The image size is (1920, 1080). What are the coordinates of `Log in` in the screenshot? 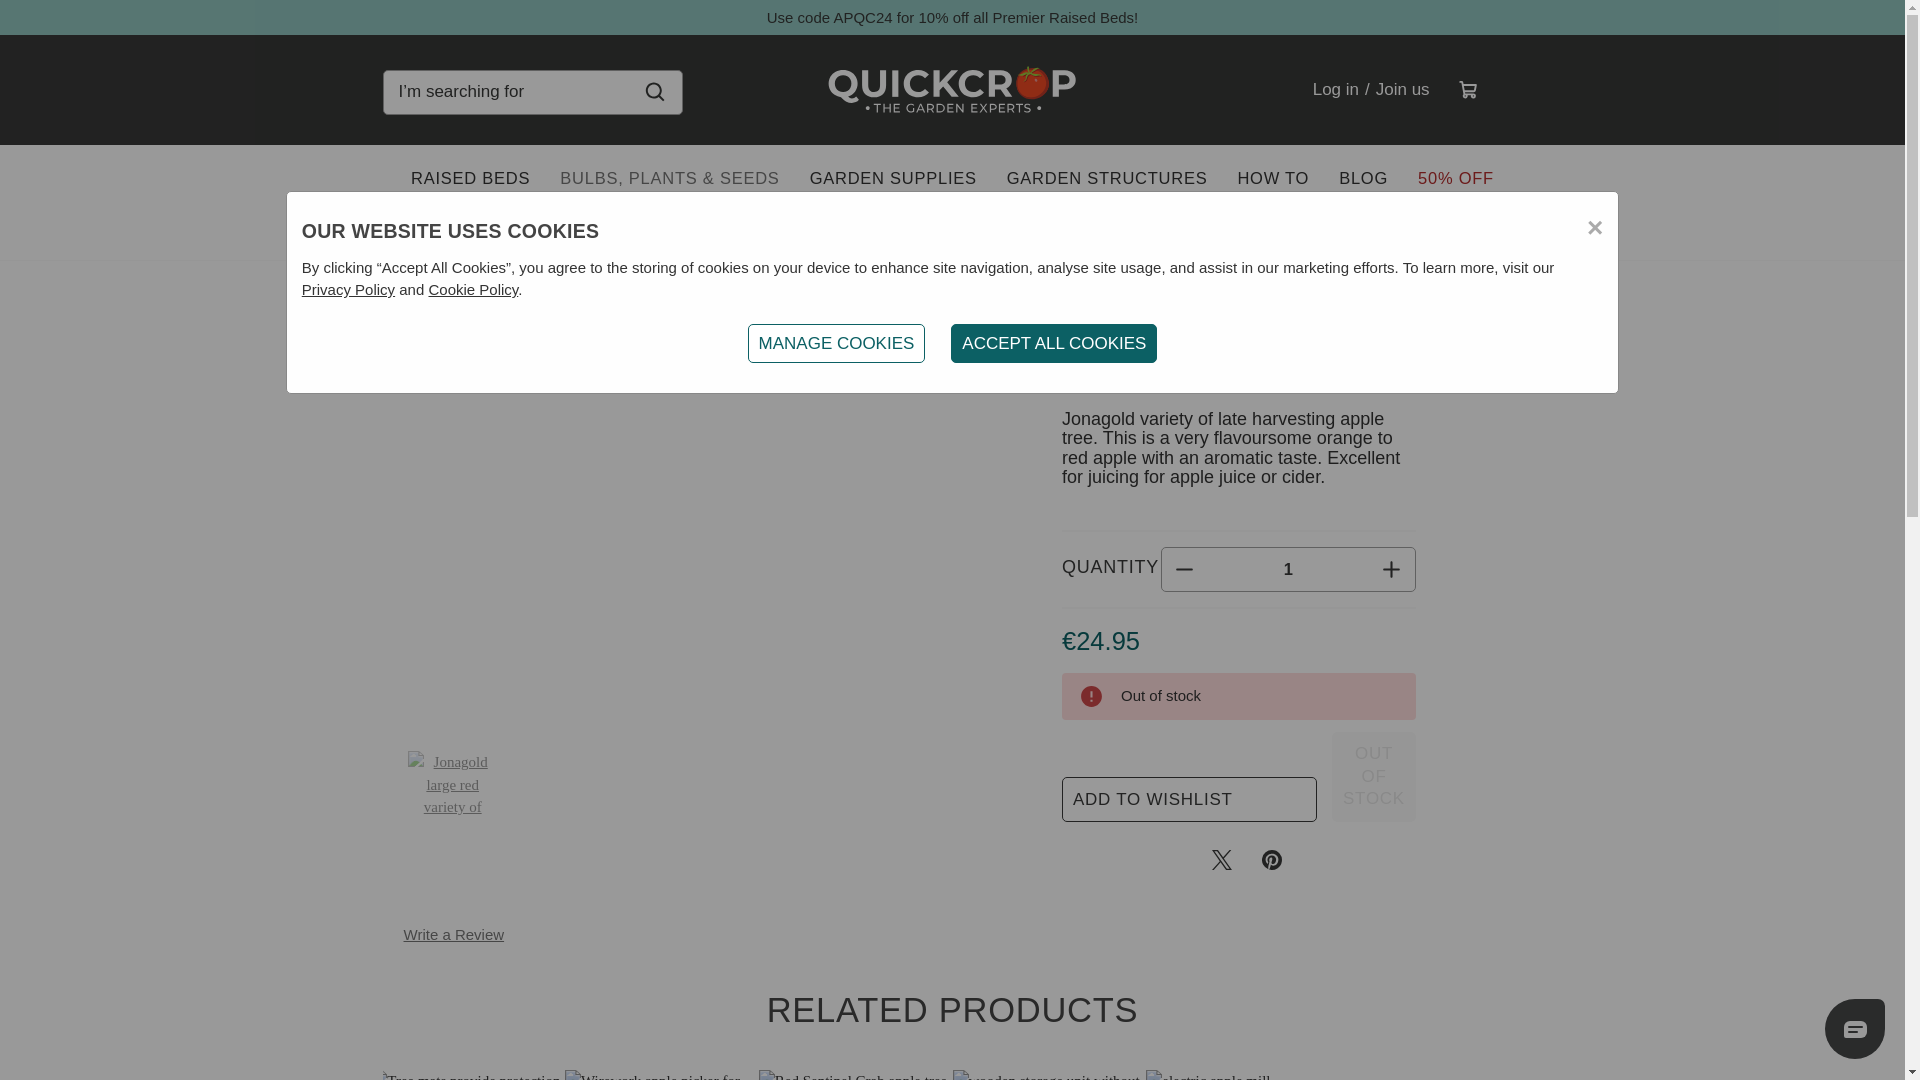 It's located at (1335, 89).